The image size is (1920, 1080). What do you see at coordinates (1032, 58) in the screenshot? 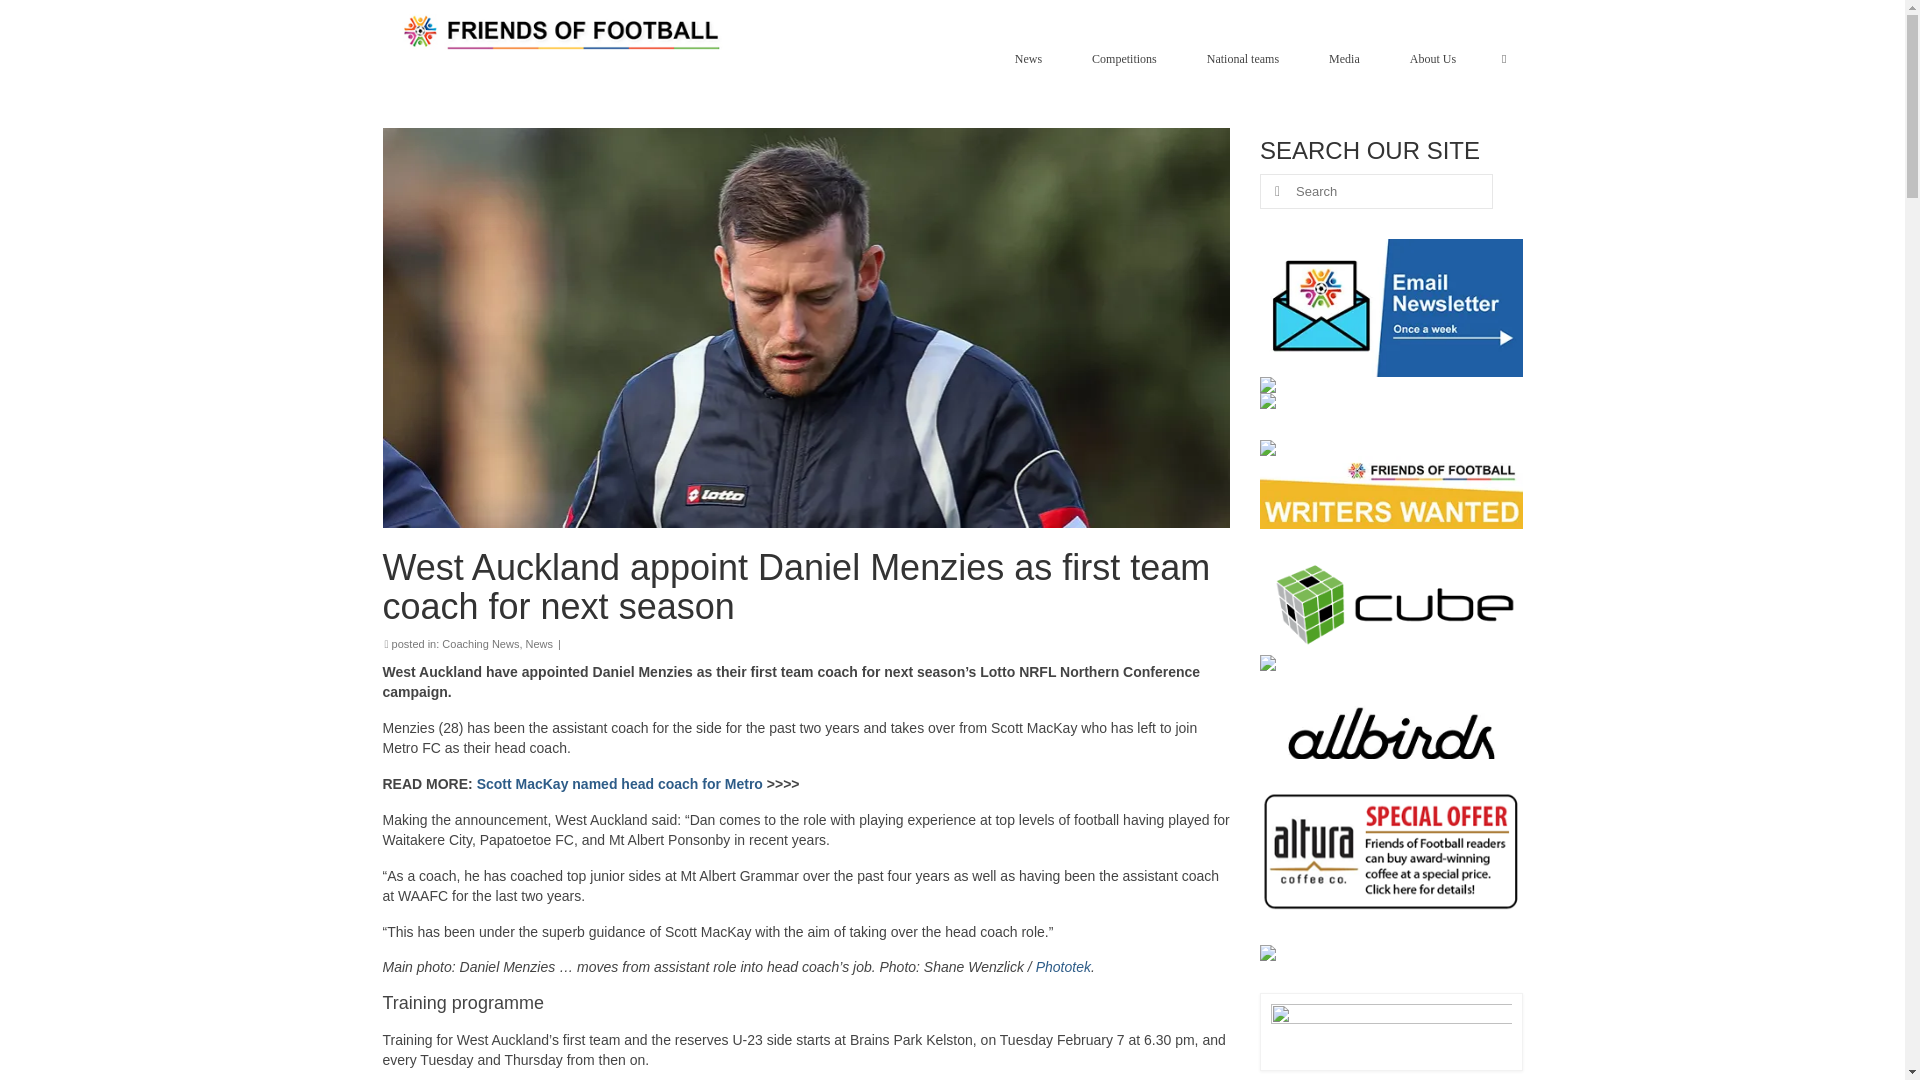
I see `News` at bounding box center [1032, 58].